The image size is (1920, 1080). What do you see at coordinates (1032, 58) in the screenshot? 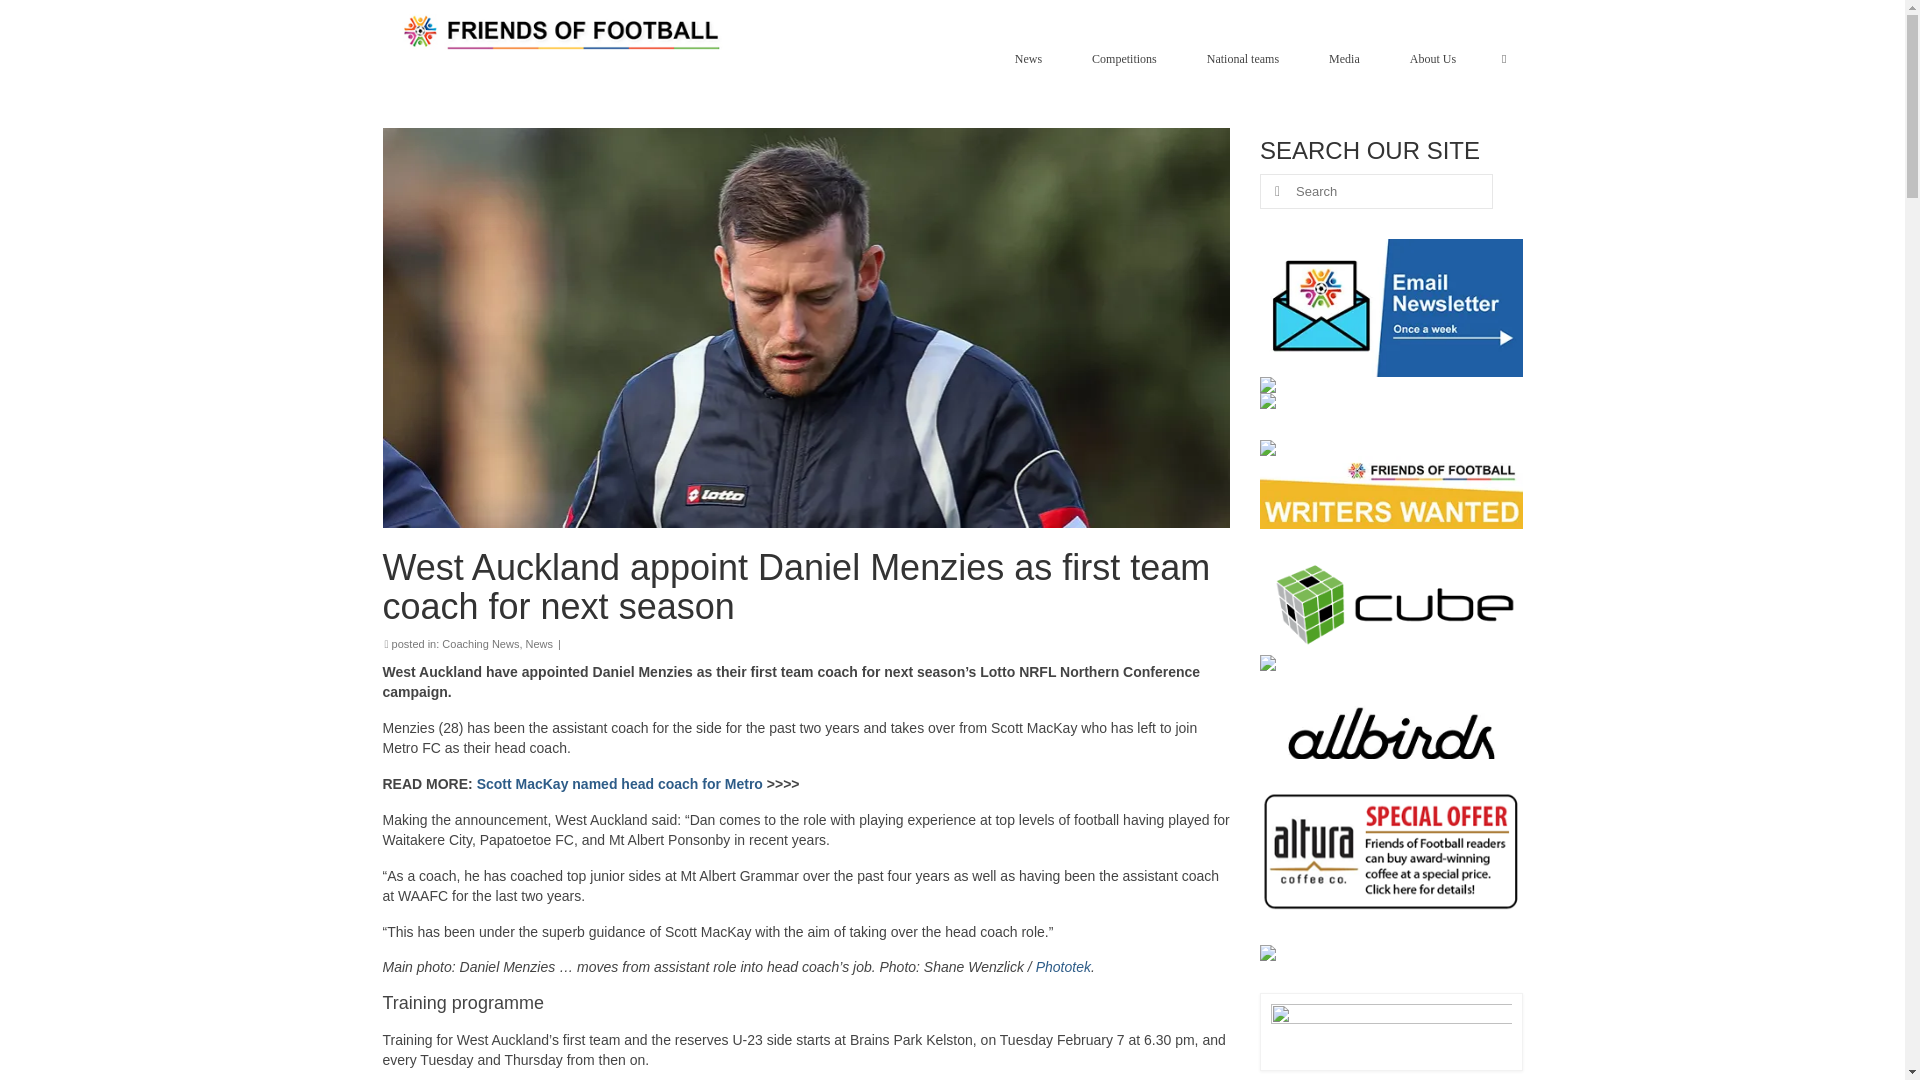
I see `News` at bounding box center [1032, 58].